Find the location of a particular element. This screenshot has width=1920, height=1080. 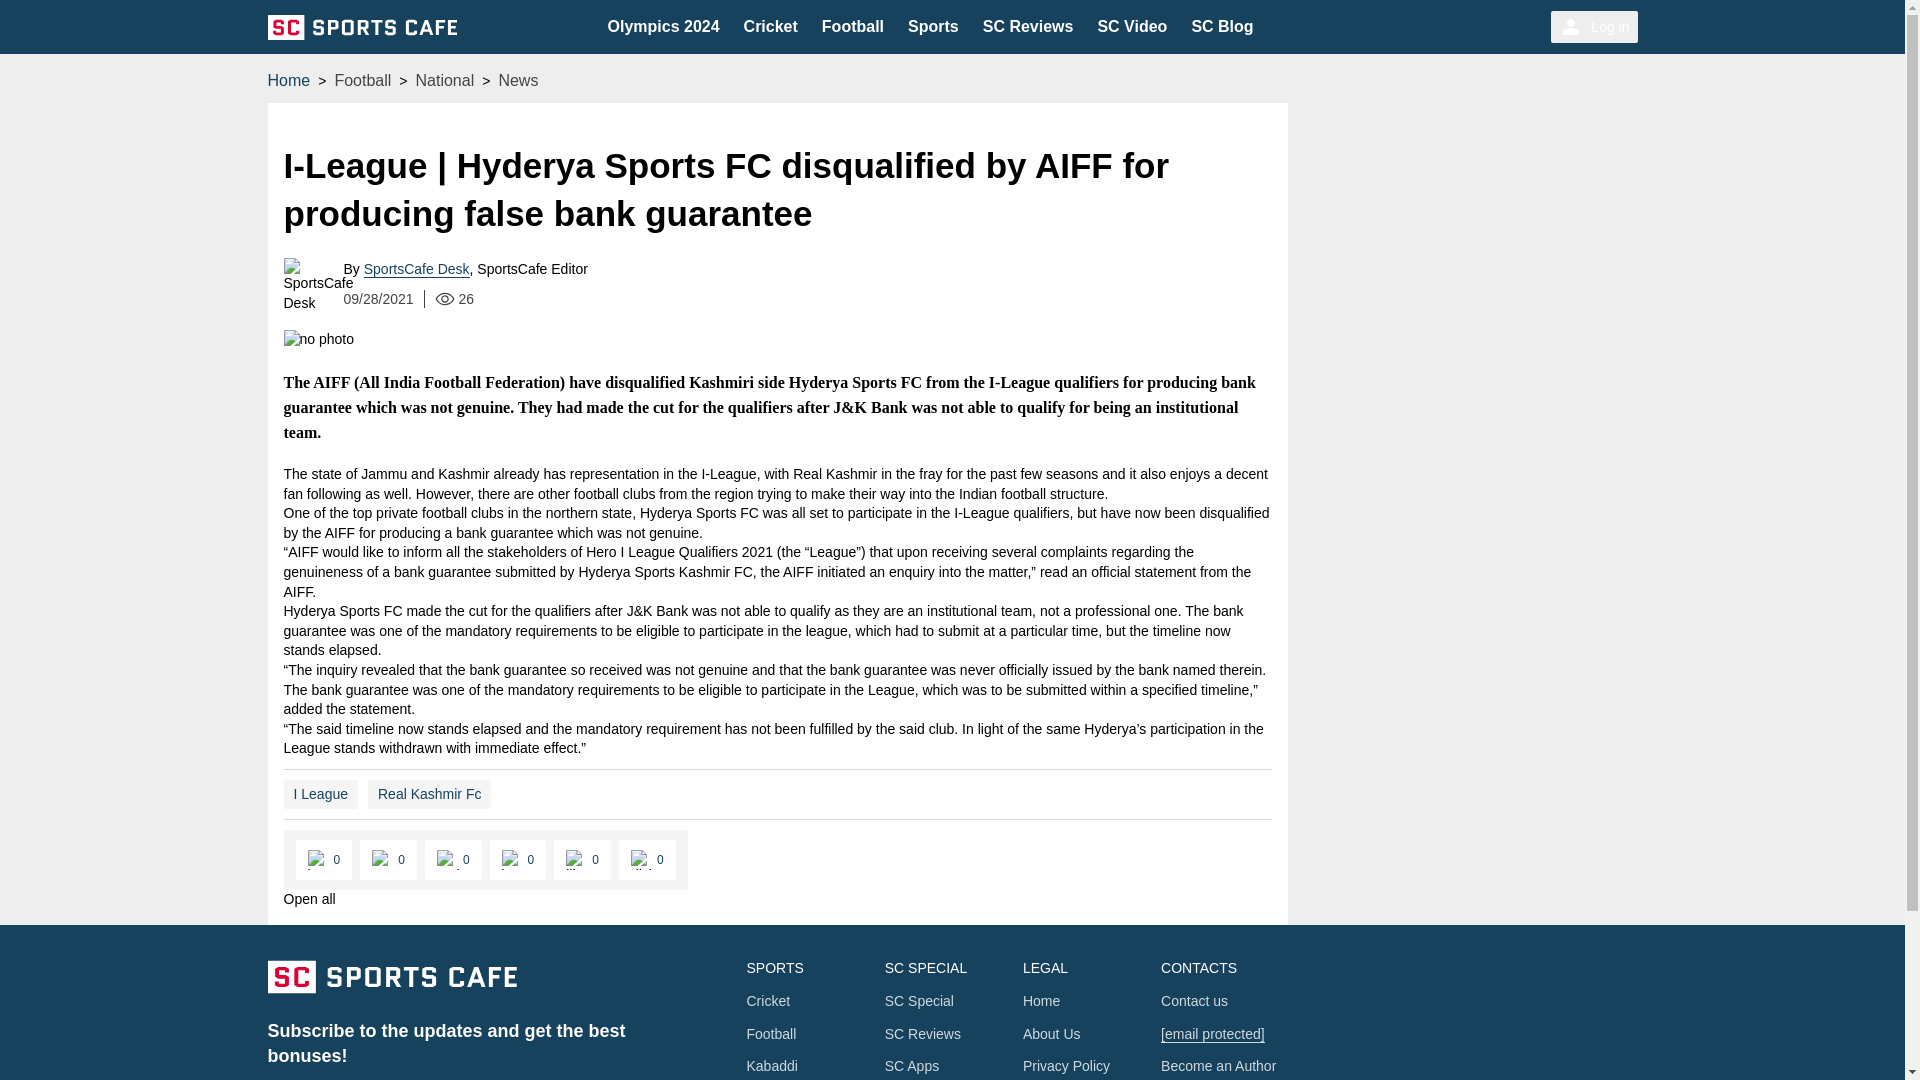

Football is located at coordinates (852, 26).